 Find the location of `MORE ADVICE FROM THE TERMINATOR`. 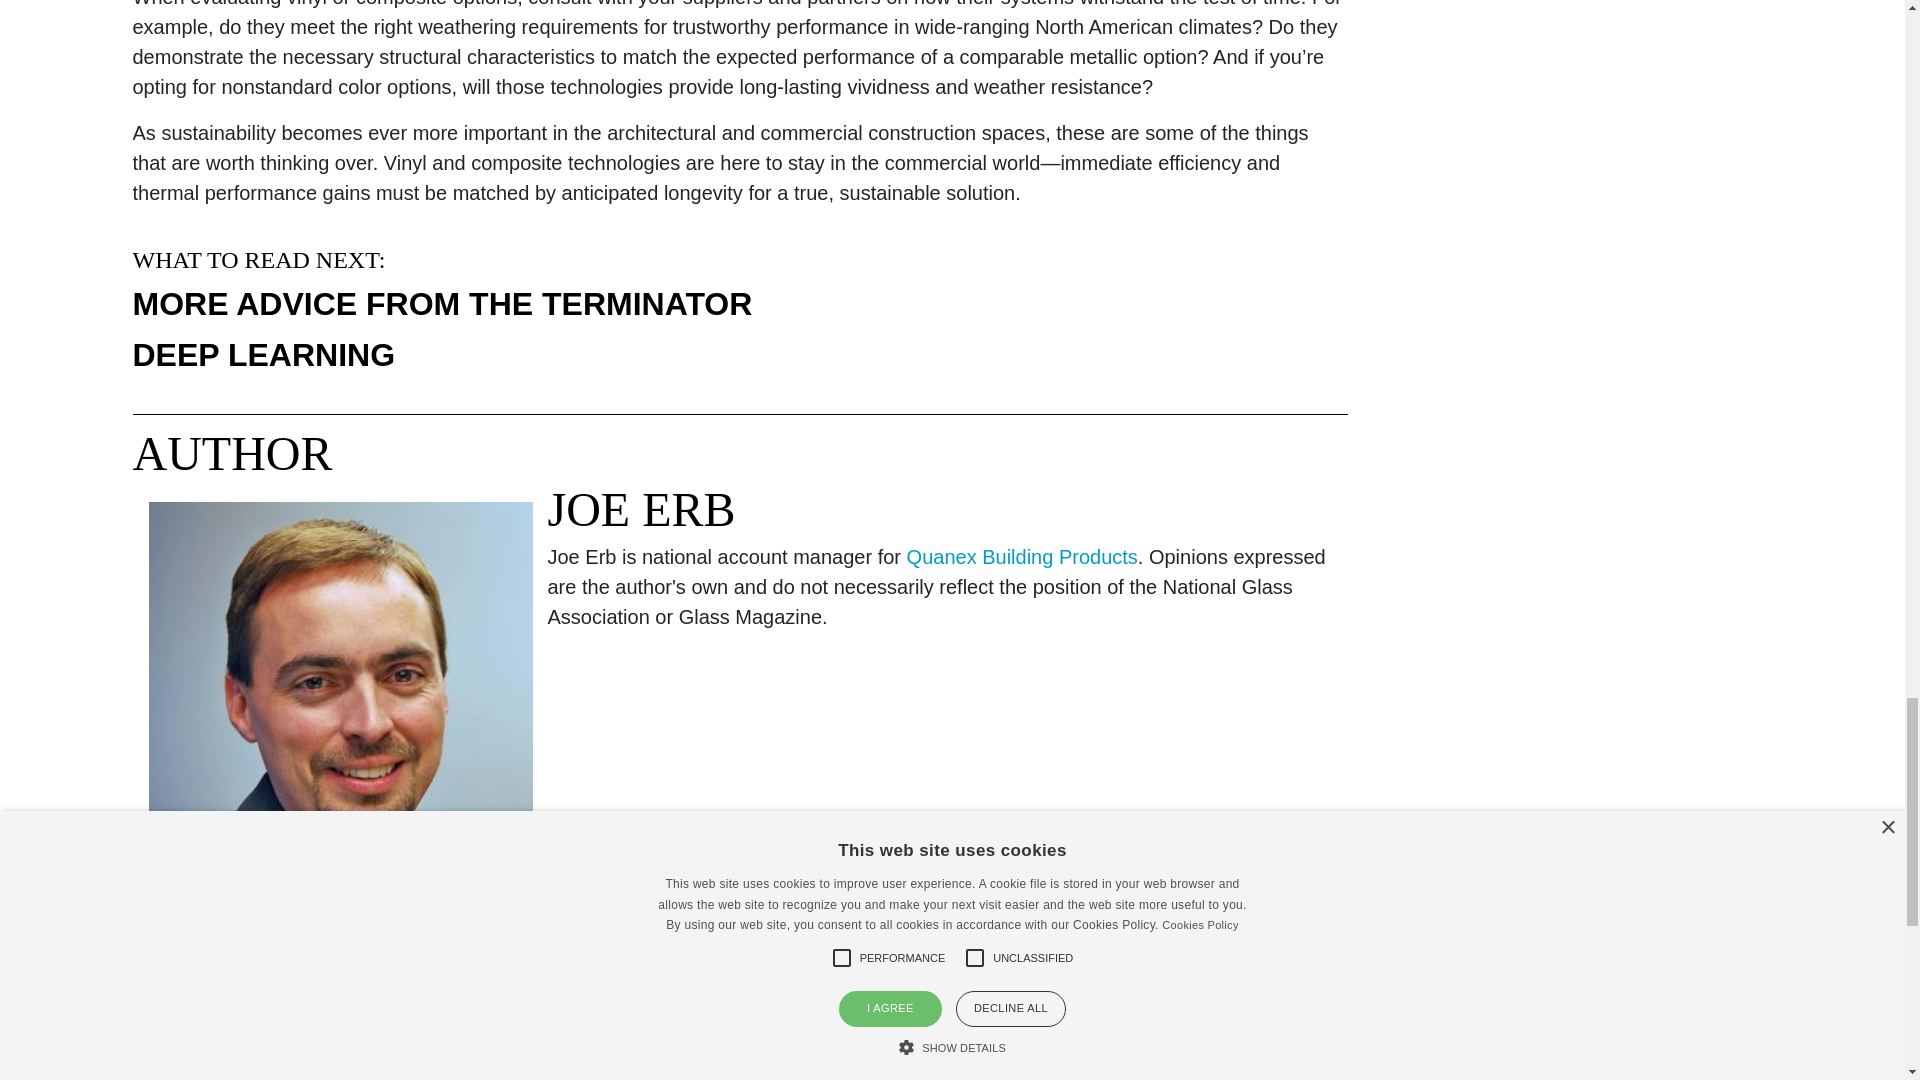

MORE ADVICE FROM THE TERMINATOR is located at coordinates (442, 304).